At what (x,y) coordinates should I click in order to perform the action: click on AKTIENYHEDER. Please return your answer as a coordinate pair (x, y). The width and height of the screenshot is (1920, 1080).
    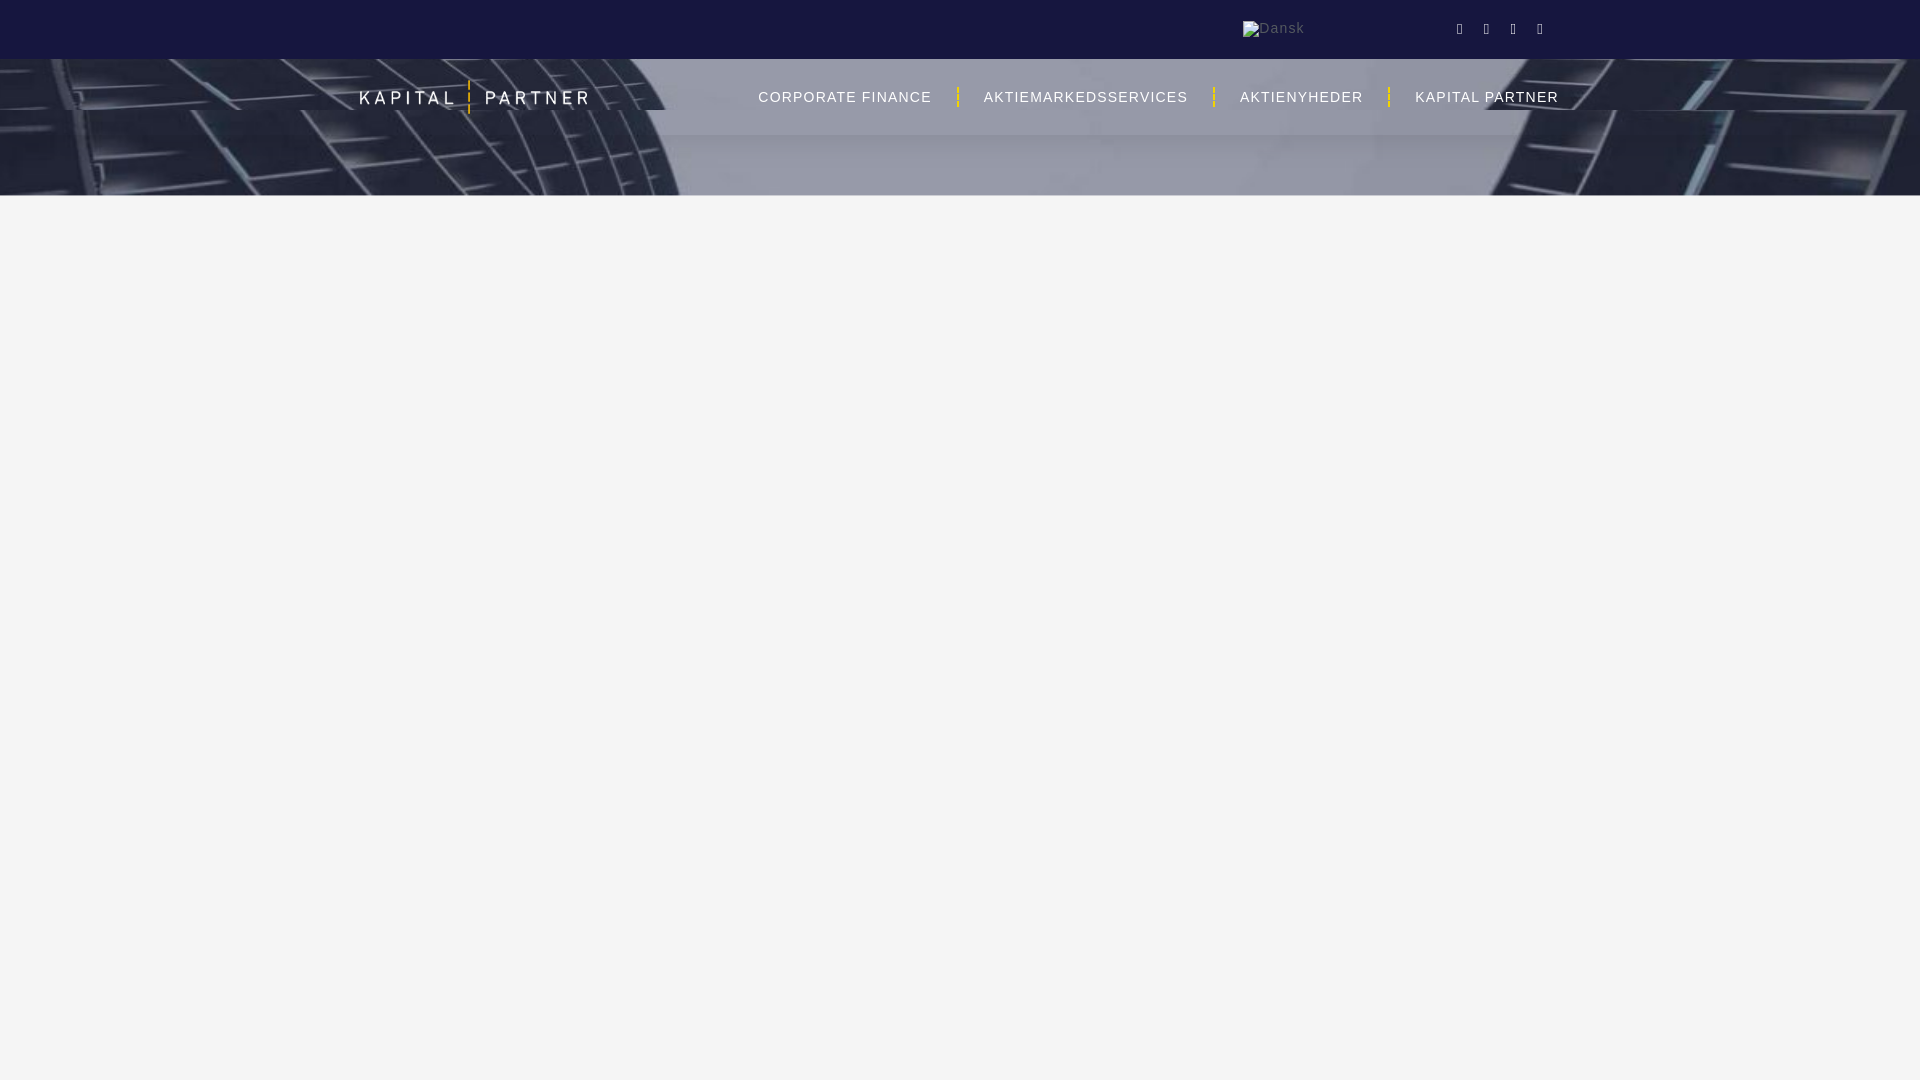
    Looking at the image, I should click on (1302, 96).